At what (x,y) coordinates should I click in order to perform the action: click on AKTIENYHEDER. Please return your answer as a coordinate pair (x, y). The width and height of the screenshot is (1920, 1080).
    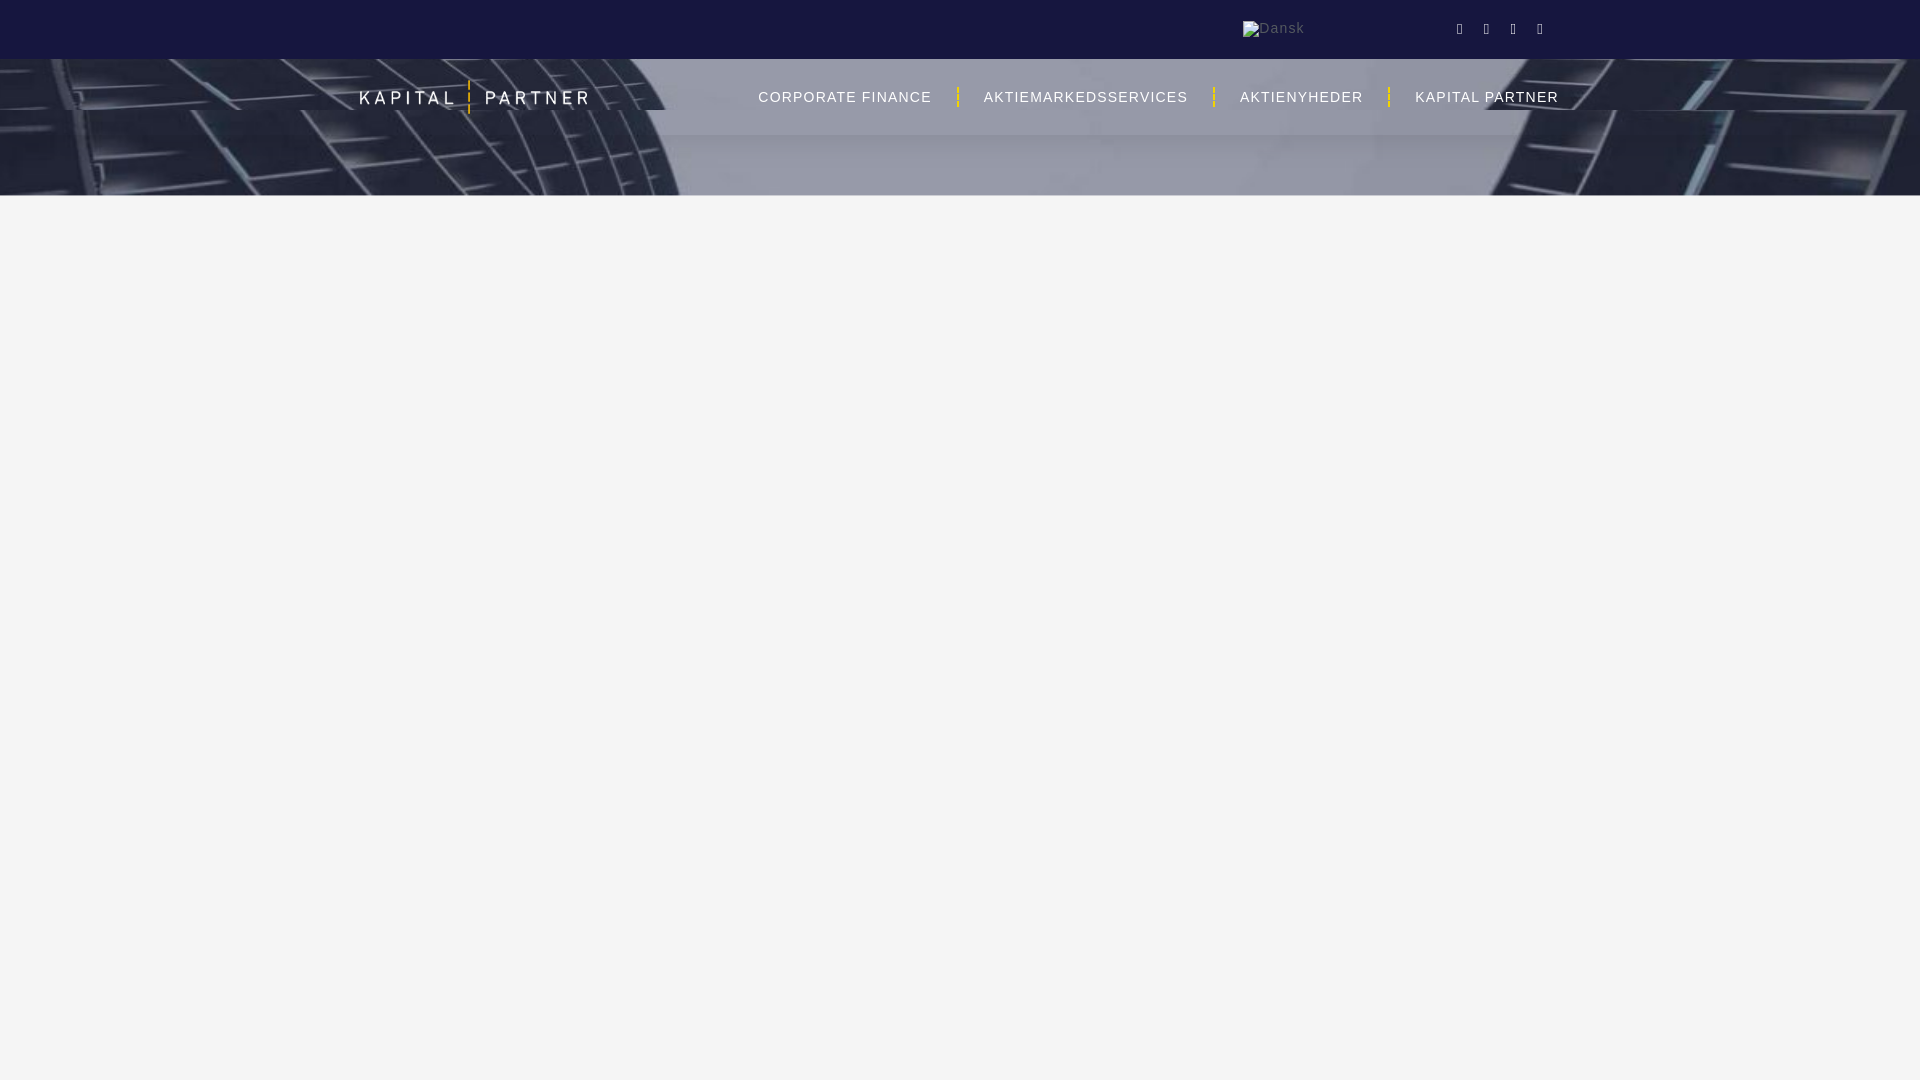
    Looking at the image, I should click on (1302, 96).